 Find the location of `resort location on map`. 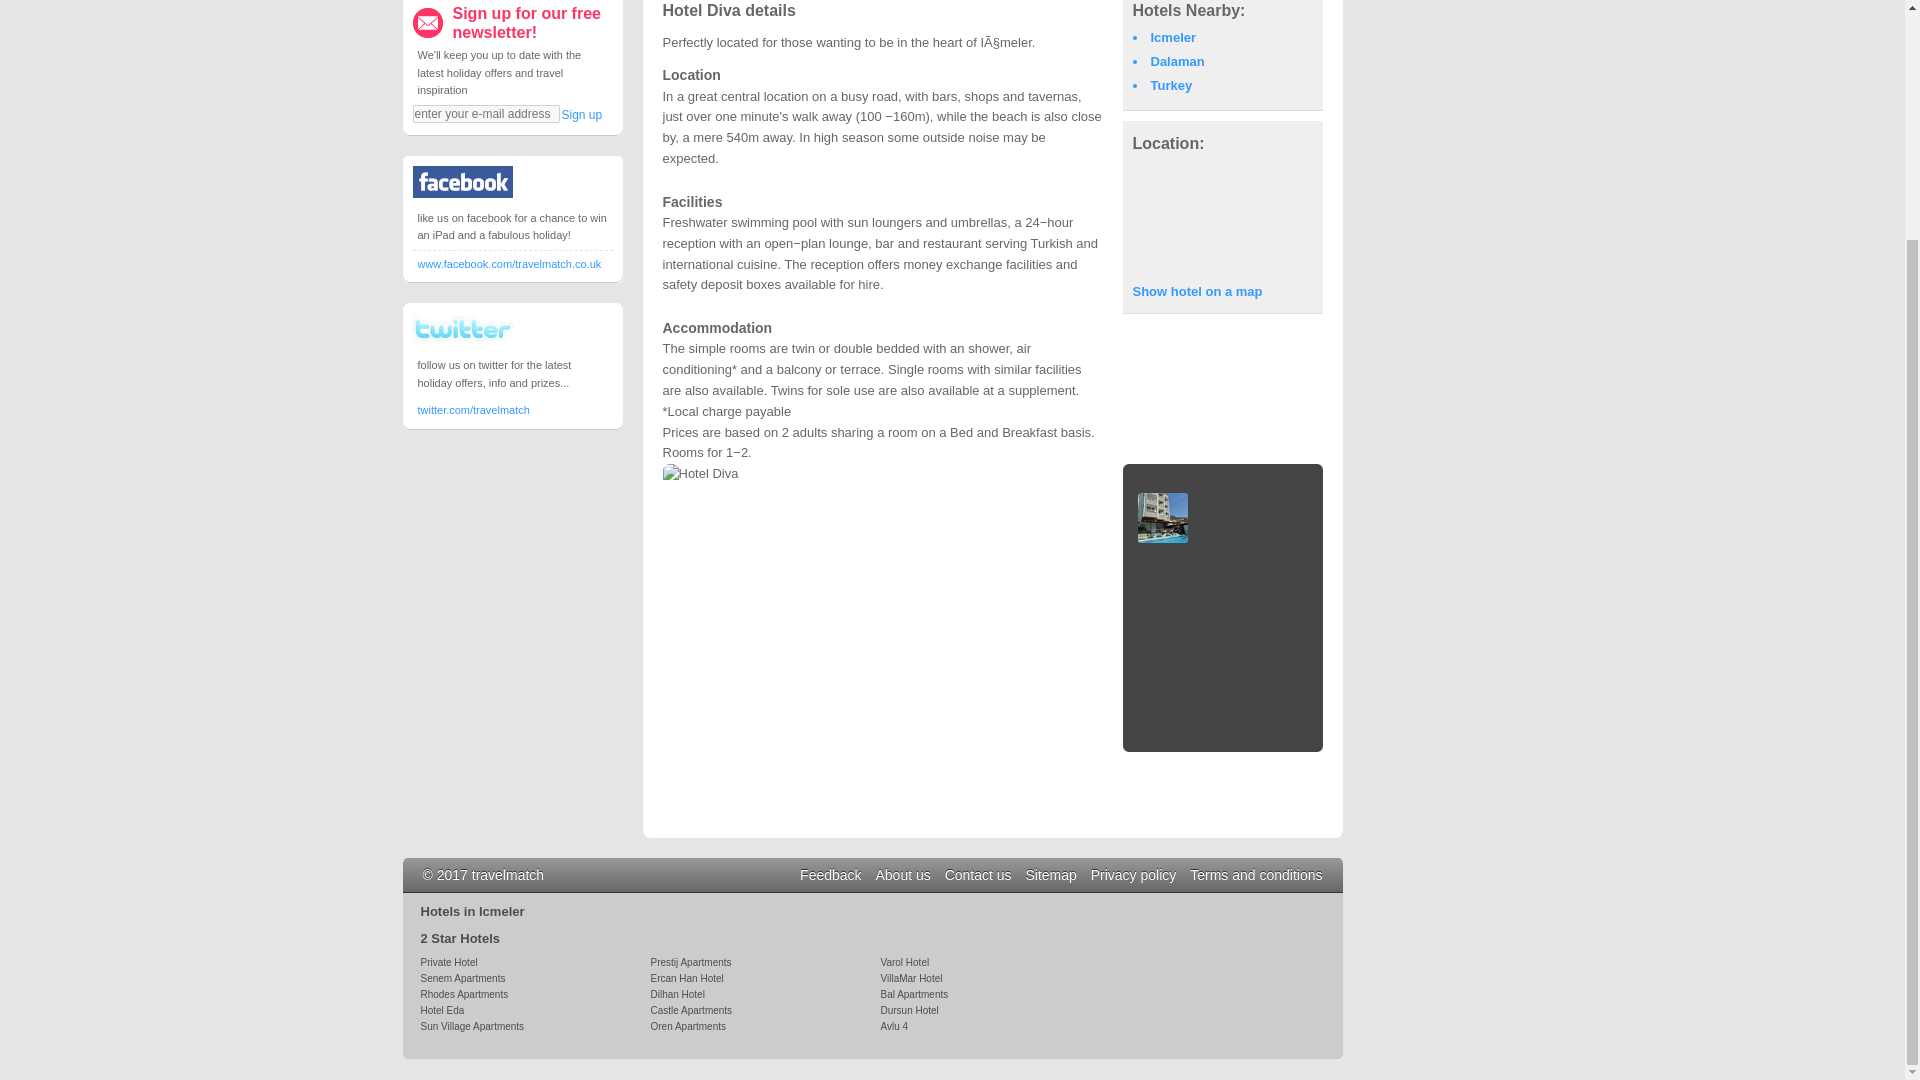

resort location on map is located at coordinates (1222, 216).